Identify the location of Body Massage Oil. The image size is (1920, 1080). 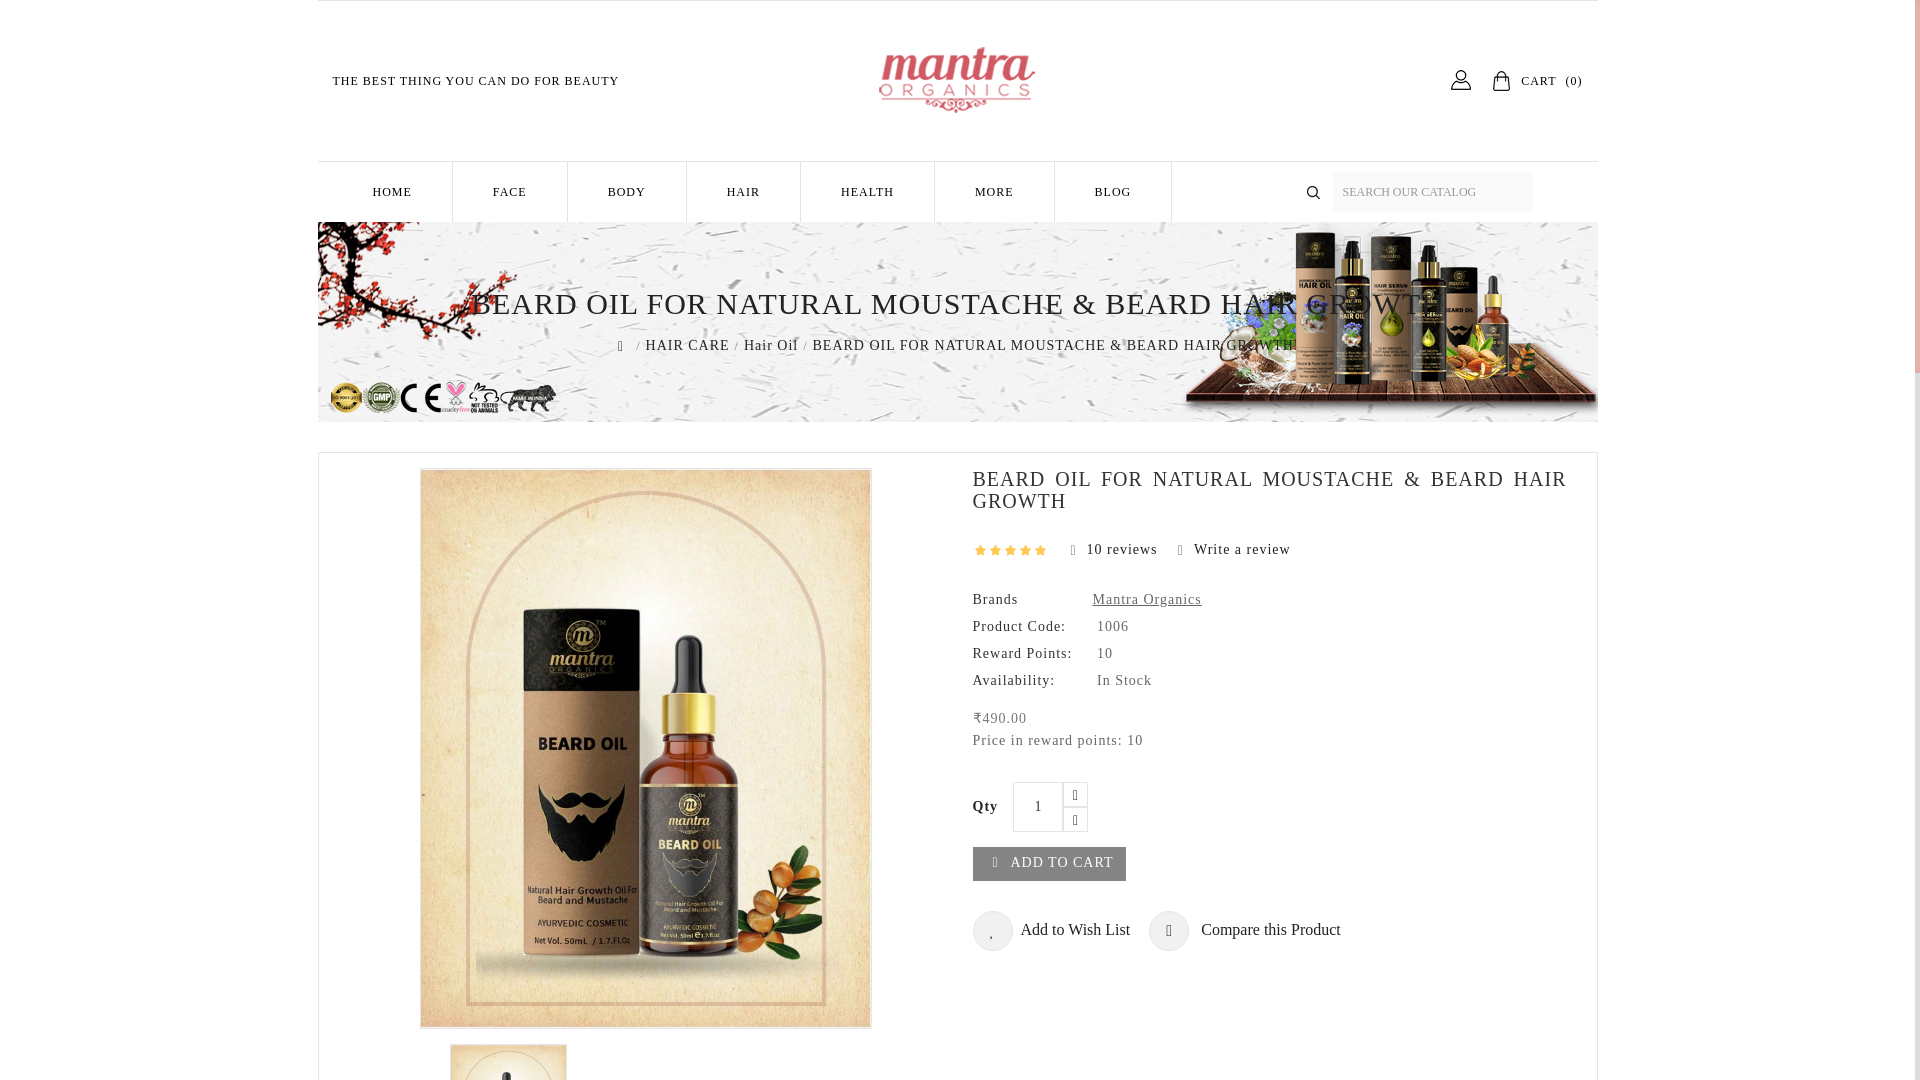
(715, 233).